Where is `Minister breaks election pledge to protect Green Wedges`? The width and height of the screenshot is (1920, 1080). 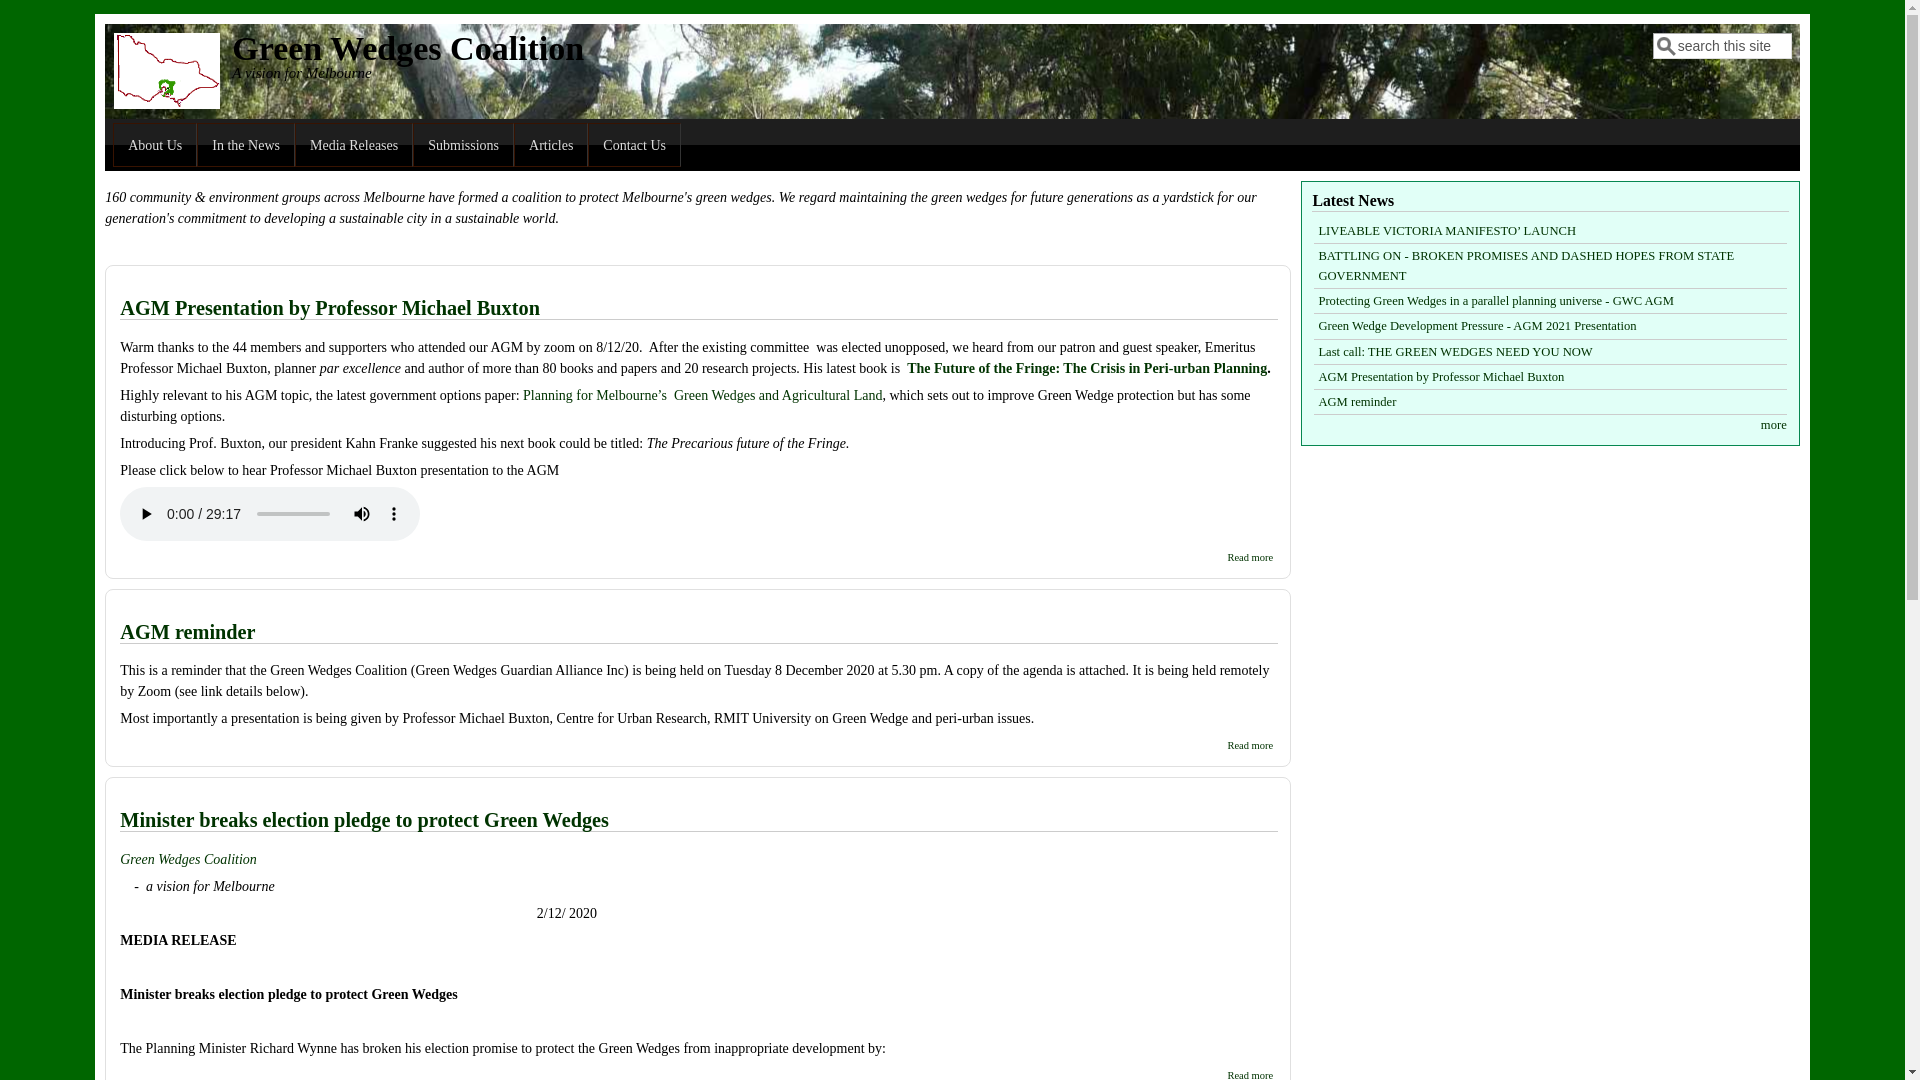
Minister breaks election pledge to protect Green Wedges is located at coordinates (364, 820).